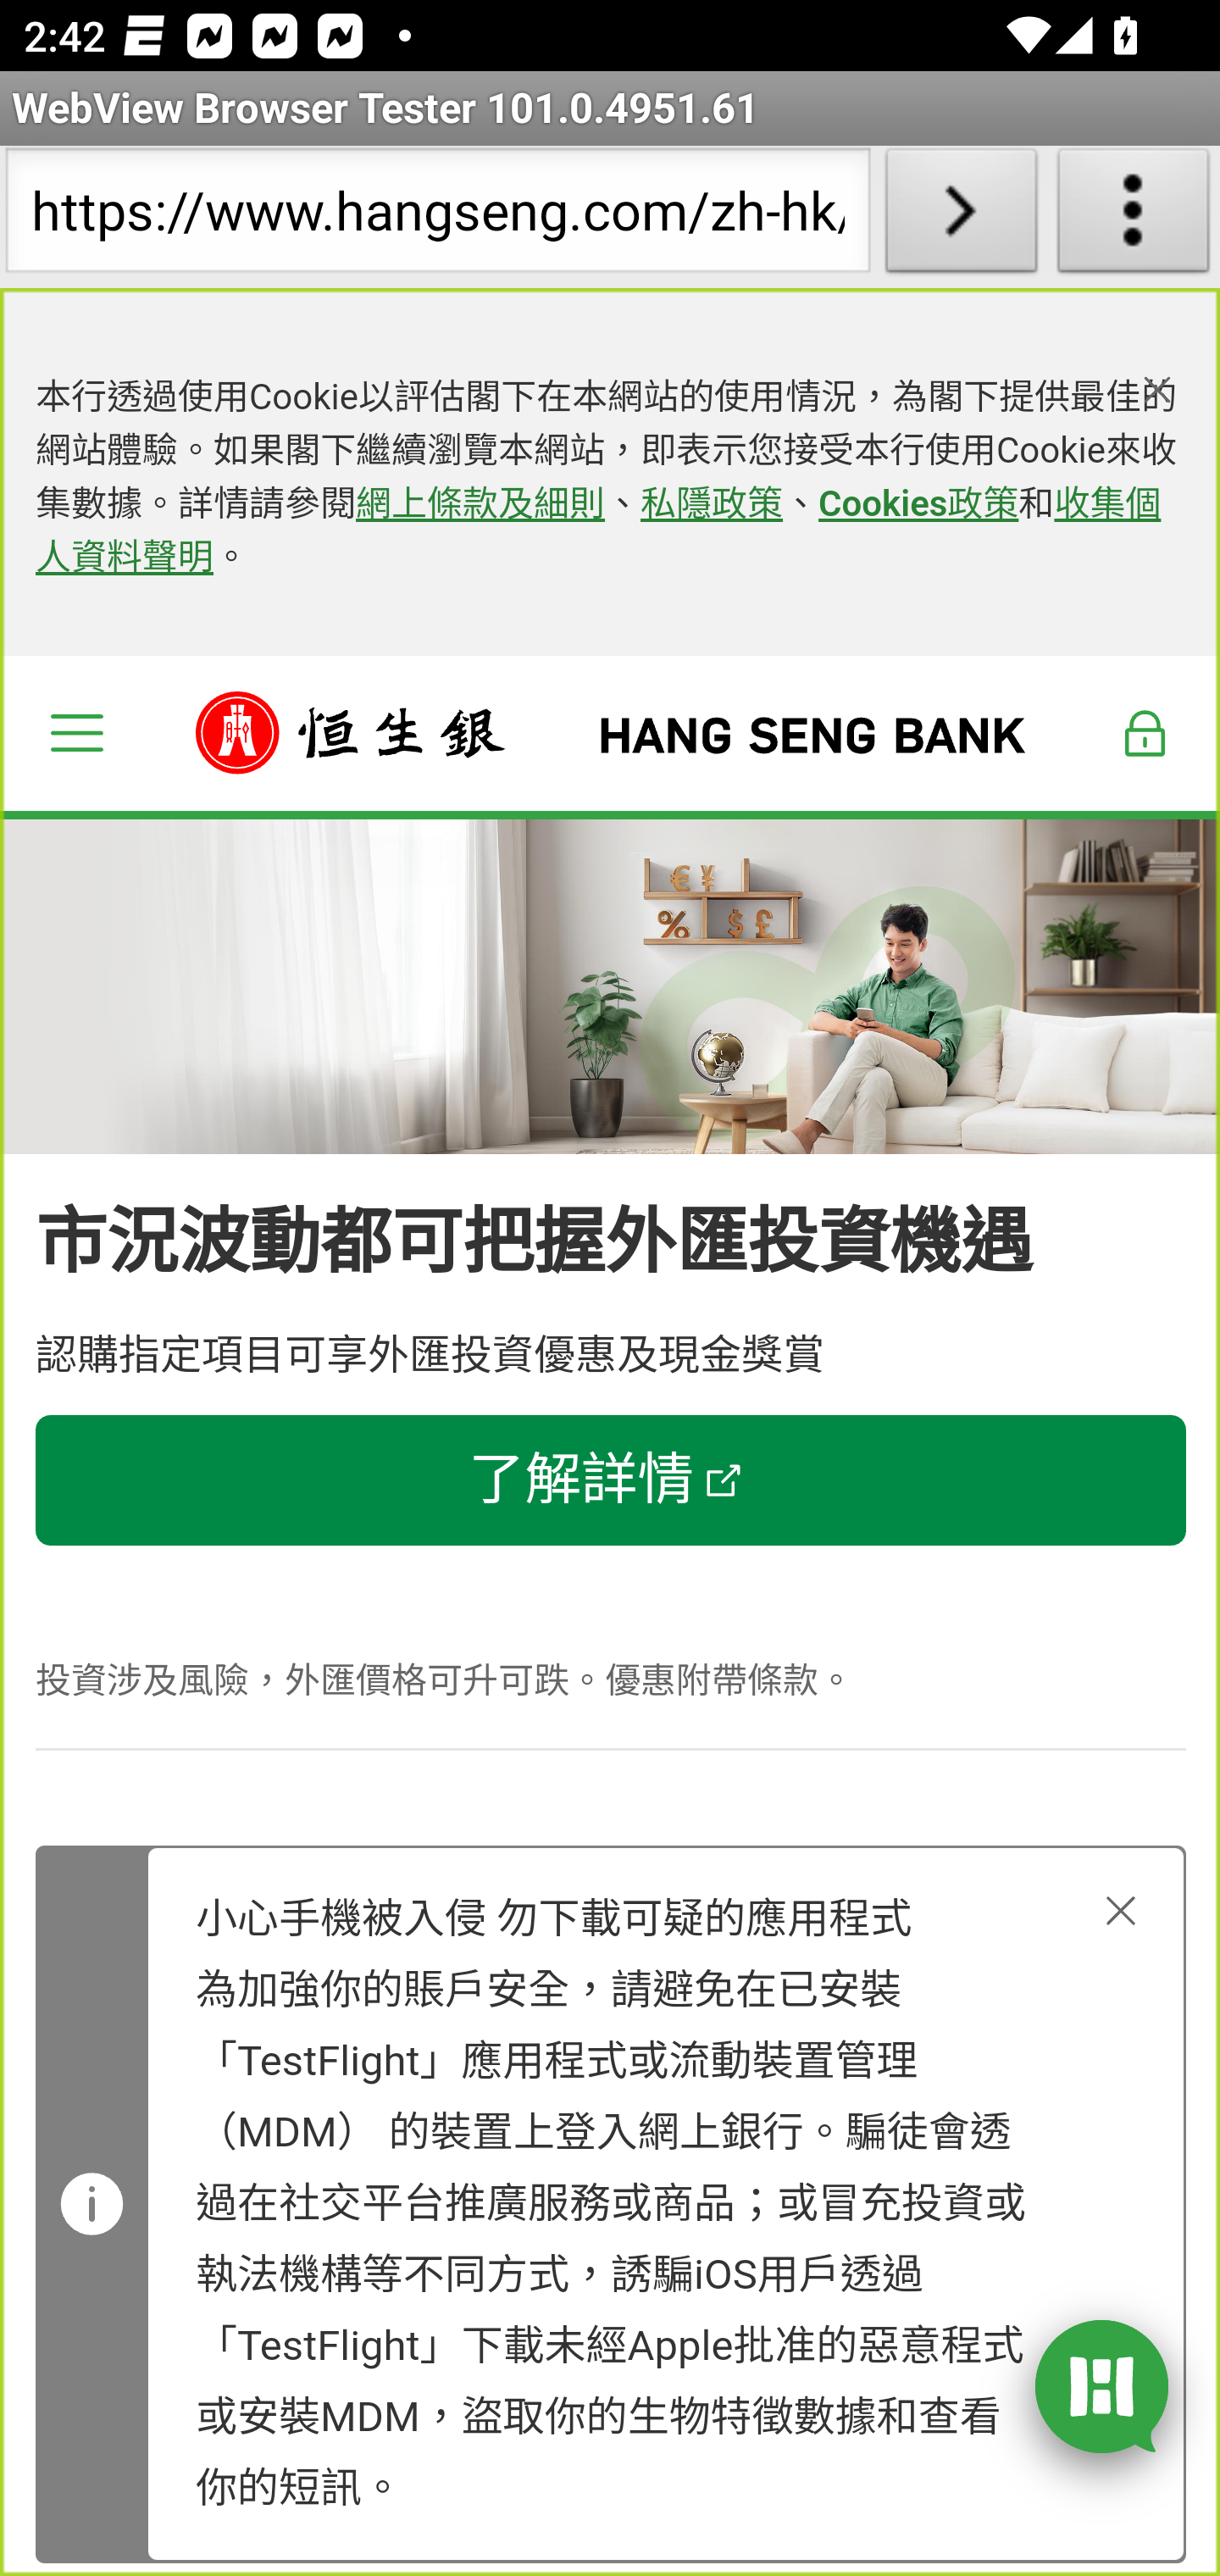 The height and width of the screenshot is (2576, 1220). What do you see at coordinates (713, 505) in the screenshot?
I see `私隱政策` at bounding box center [713, 505].